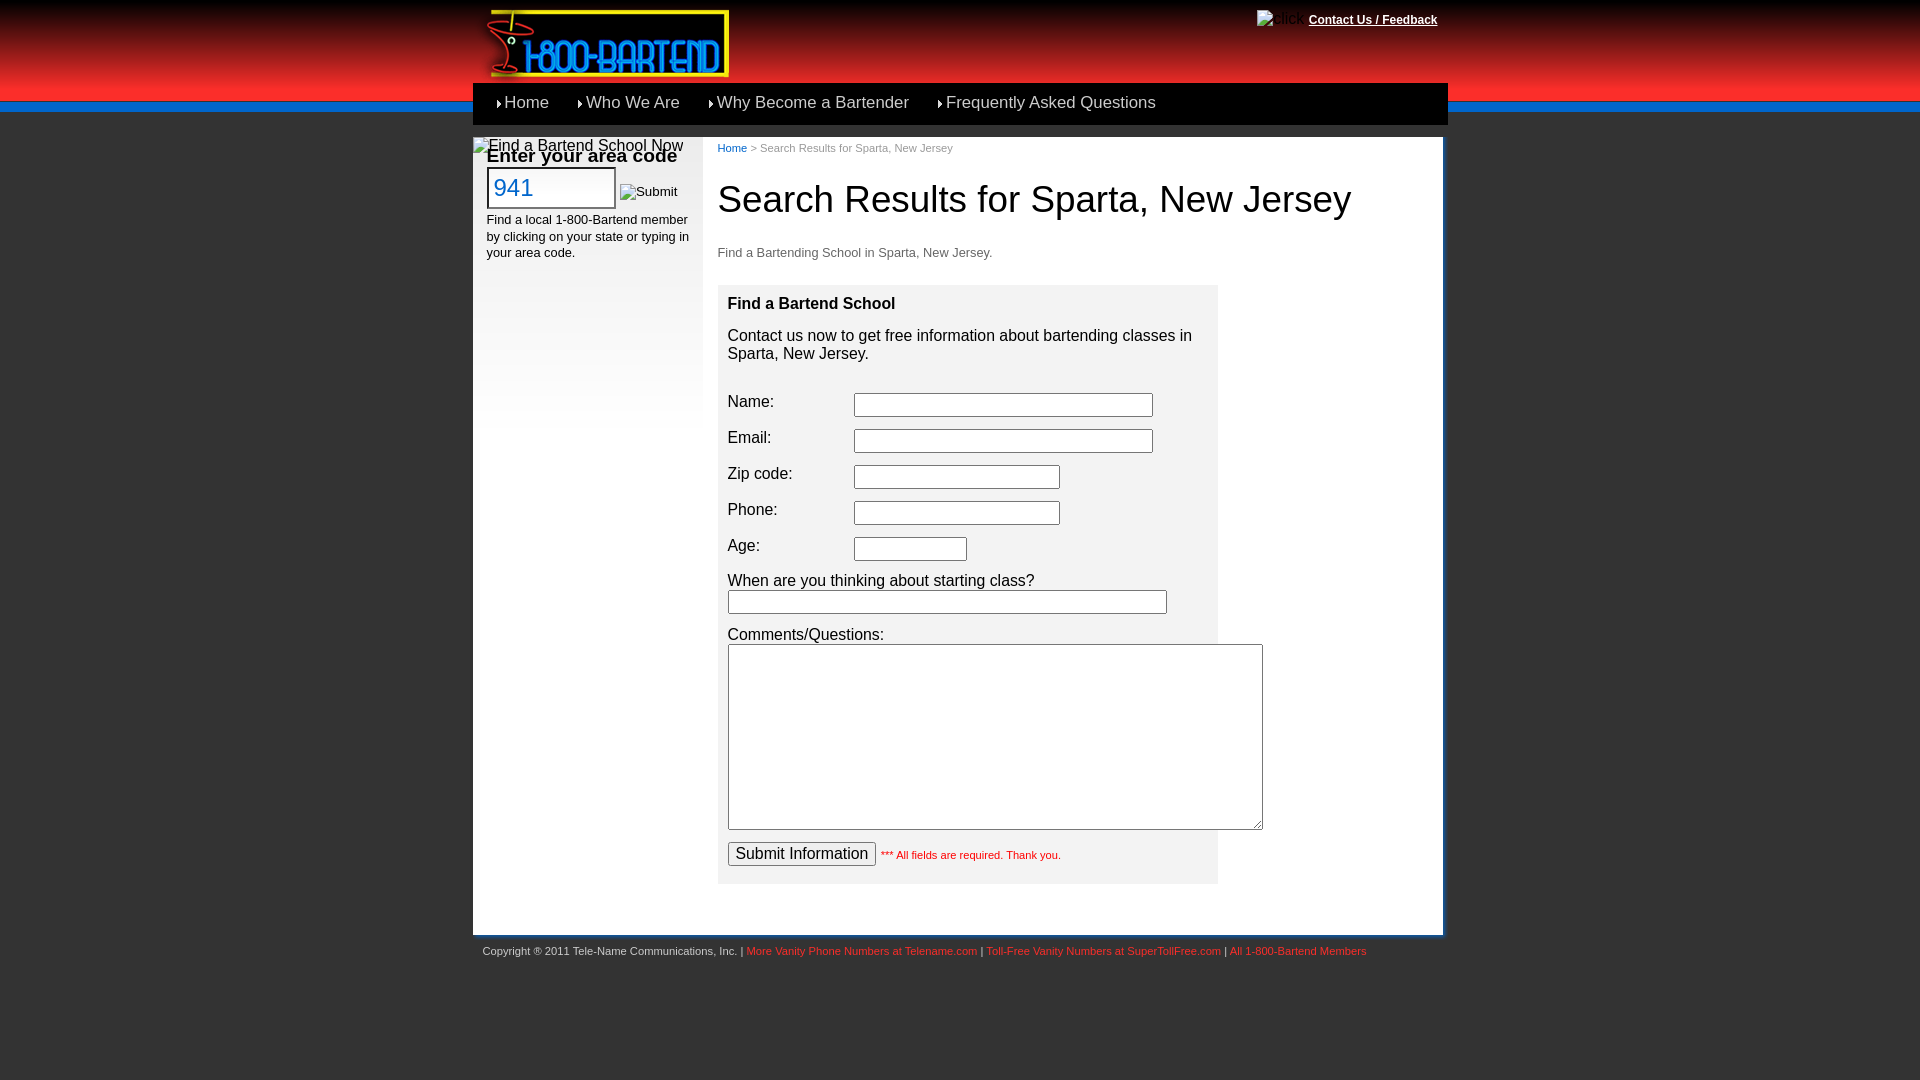 This screenshot has width=1920, height=1080. I want to click on More Vanity Phone Numbers at Telename.com, so click(862, 951).